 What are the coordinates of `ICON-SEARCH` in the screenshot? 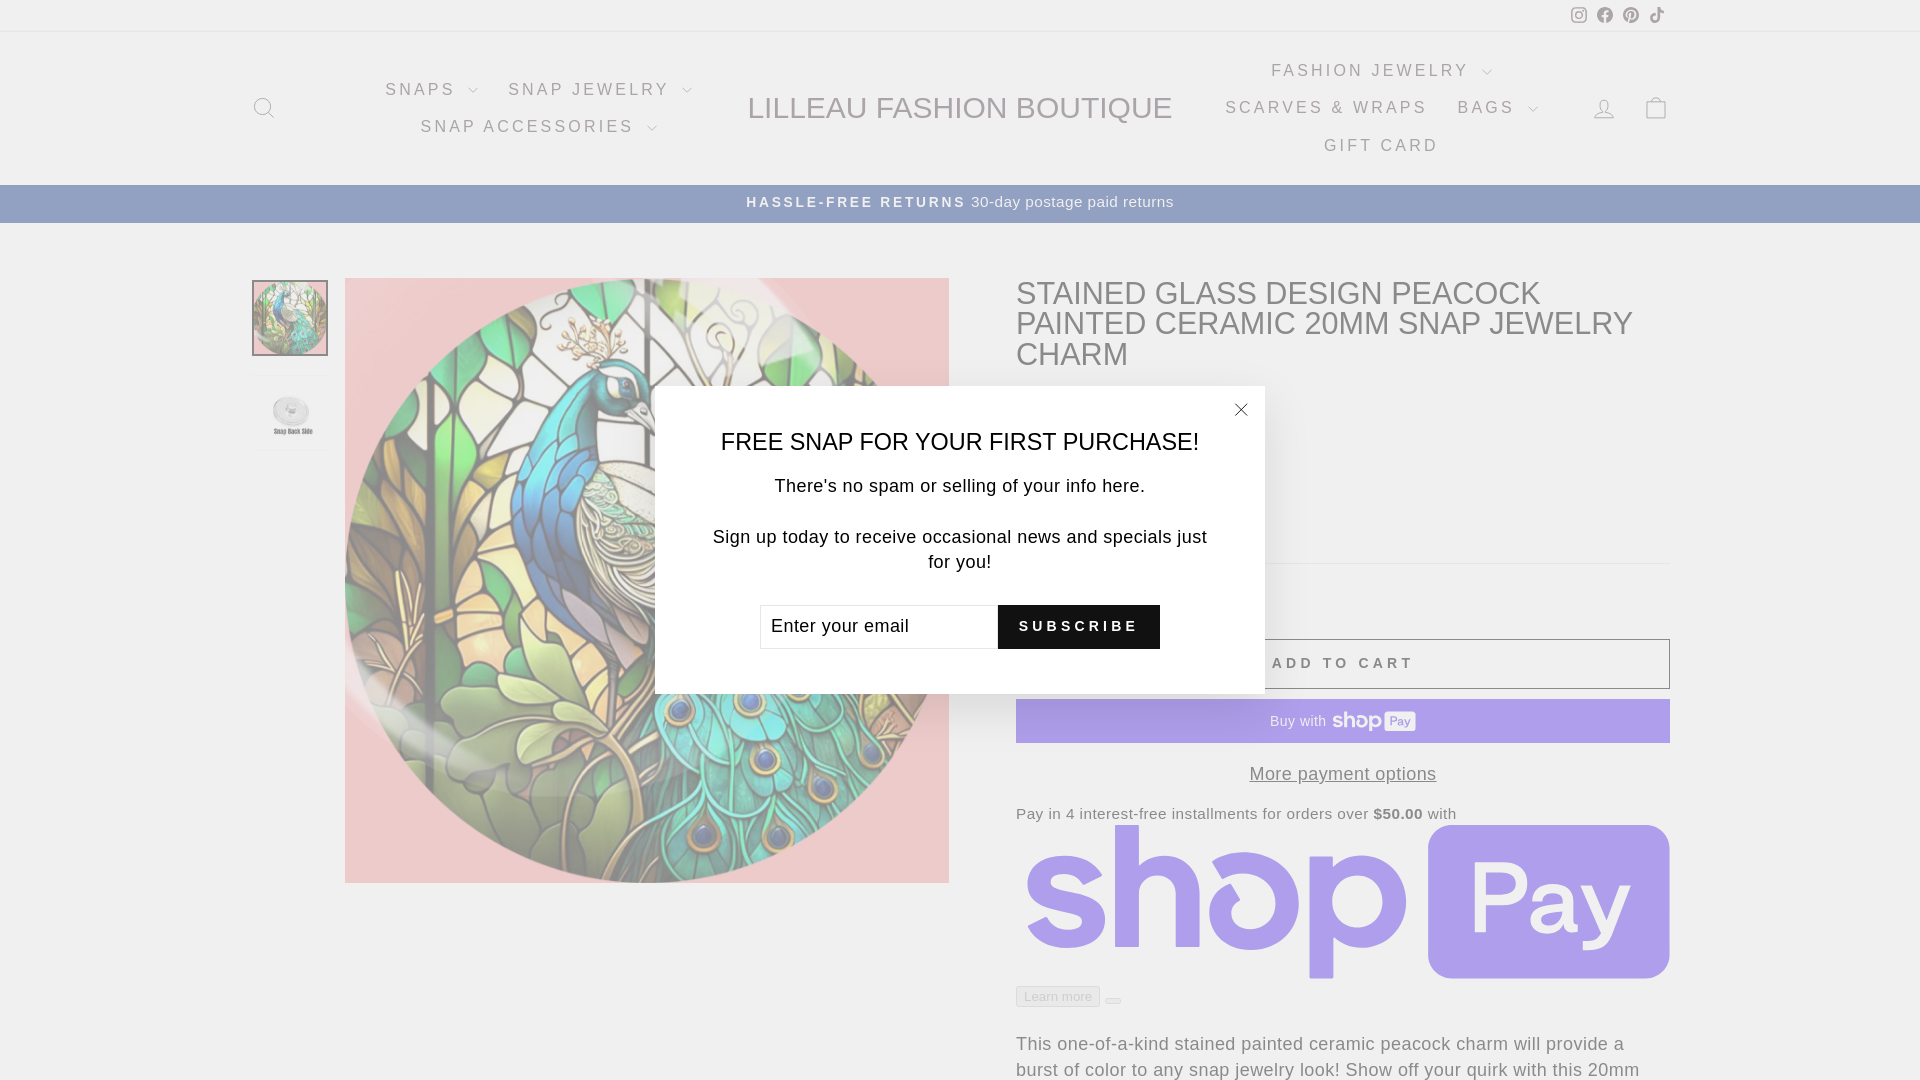 It's located at (264, 108).